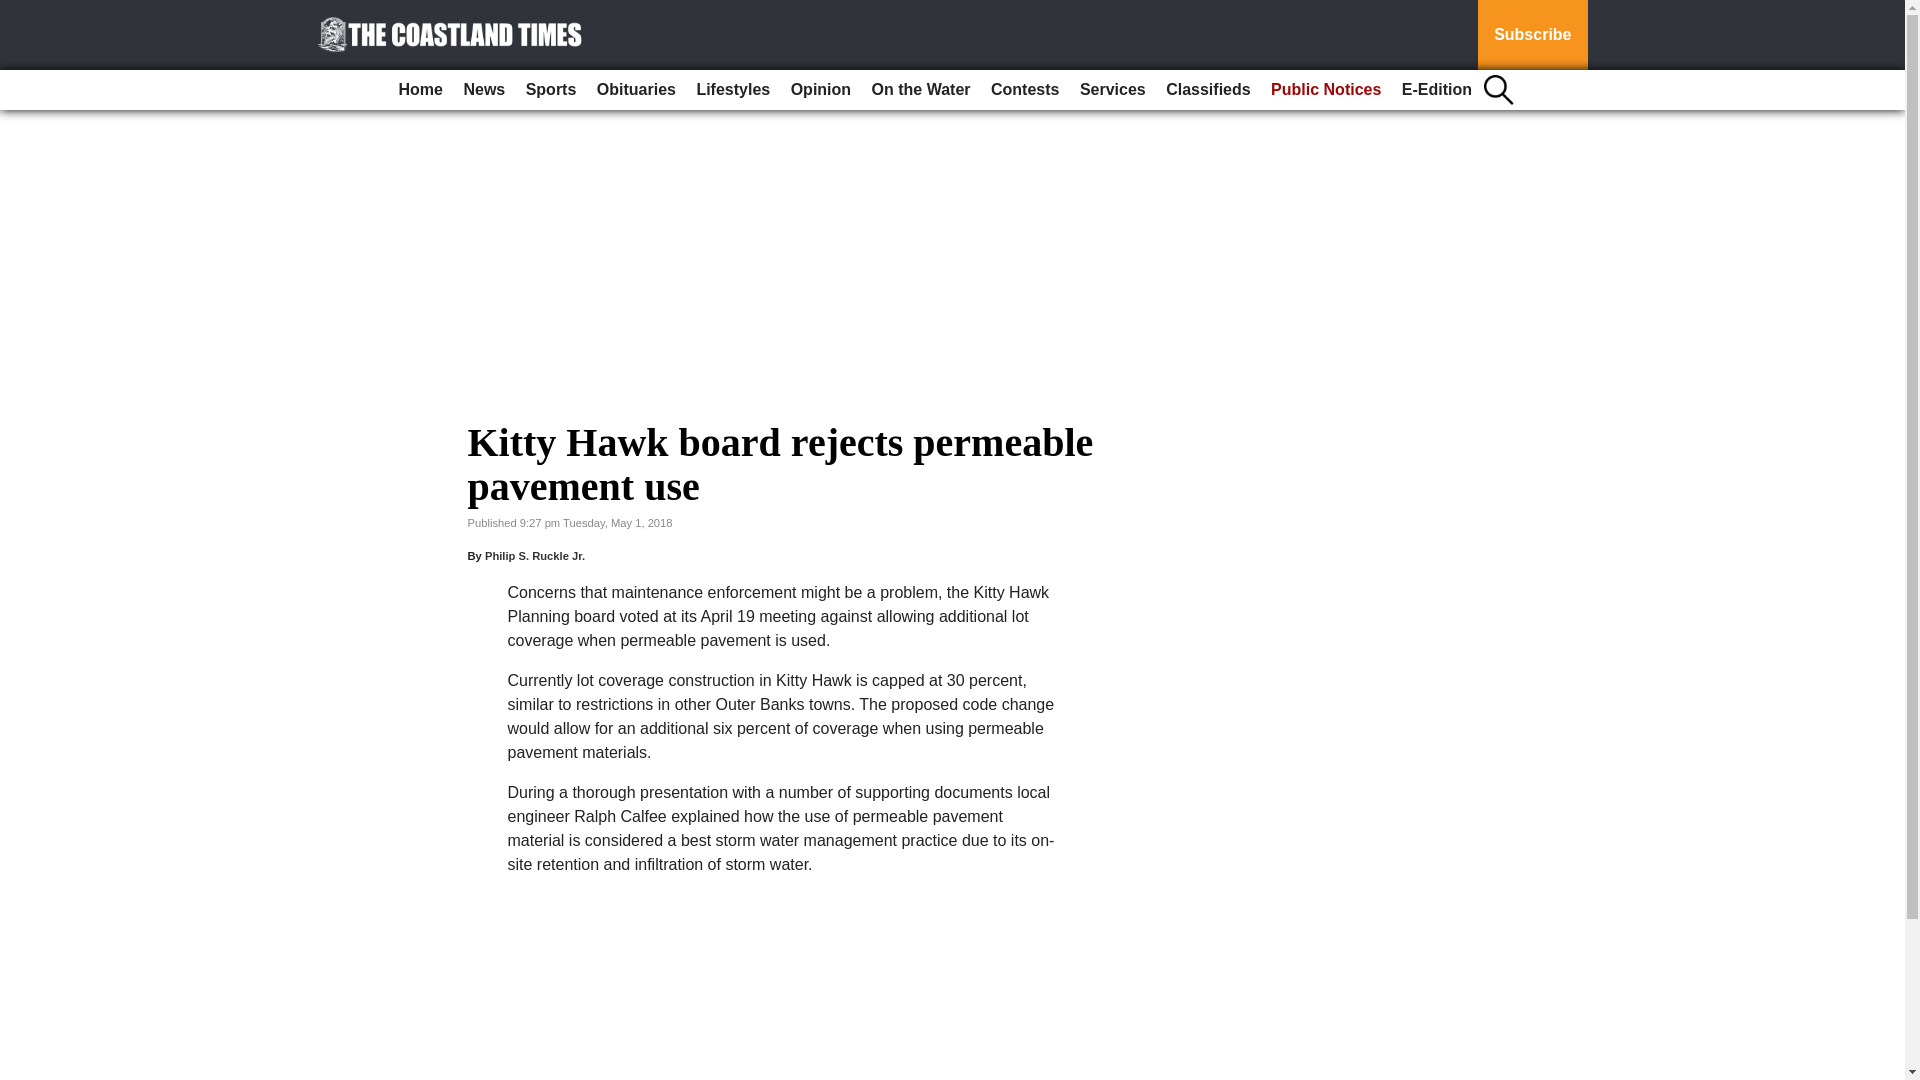 Image resolution: width=1920 pixels, height=1080 pixels. What do you see at coordinates (1025, 90) in the screenshot?
I see `Contests` at bounding box center [1025, 90].